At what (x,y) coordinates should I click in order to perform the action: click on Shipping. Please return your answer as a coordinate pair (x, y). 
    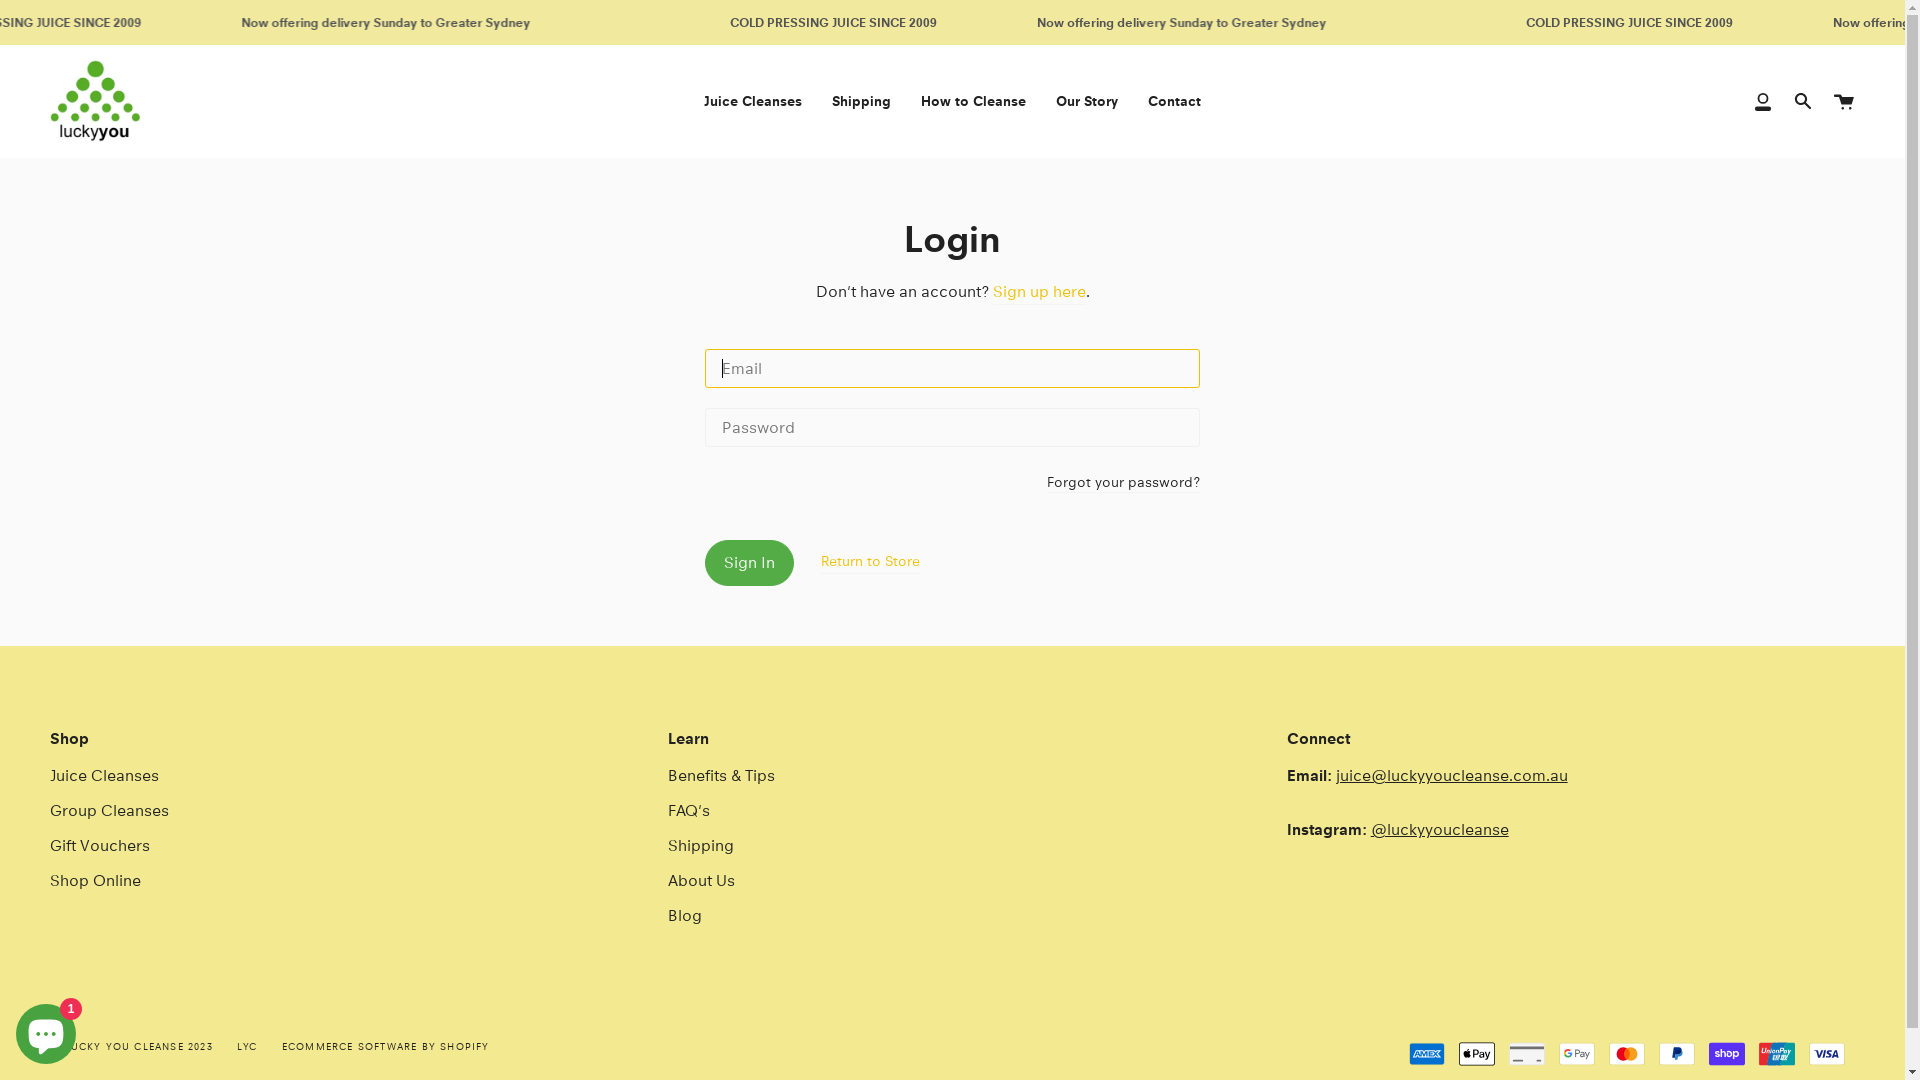
    Looking at the image, I should click on (701, 846).